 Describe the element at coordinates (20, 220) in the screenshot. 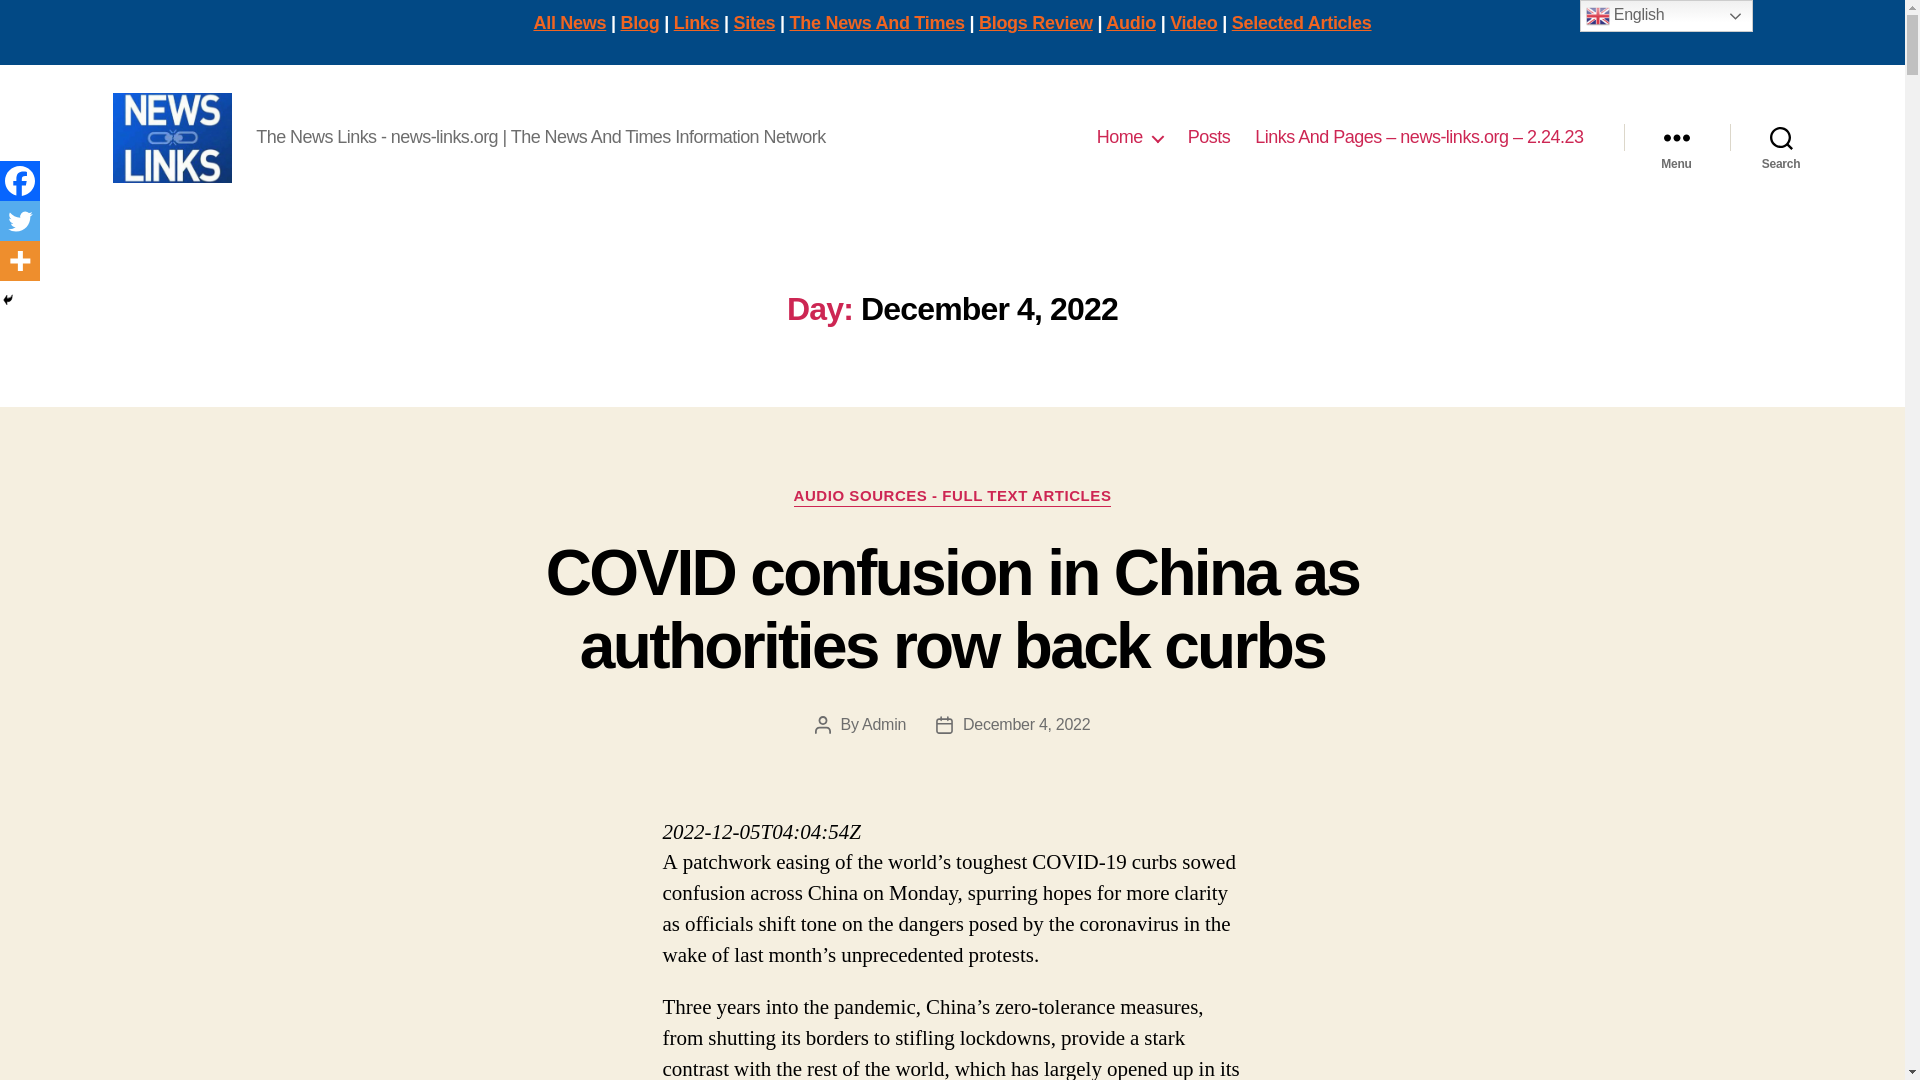

I see `Twitter` at that location.